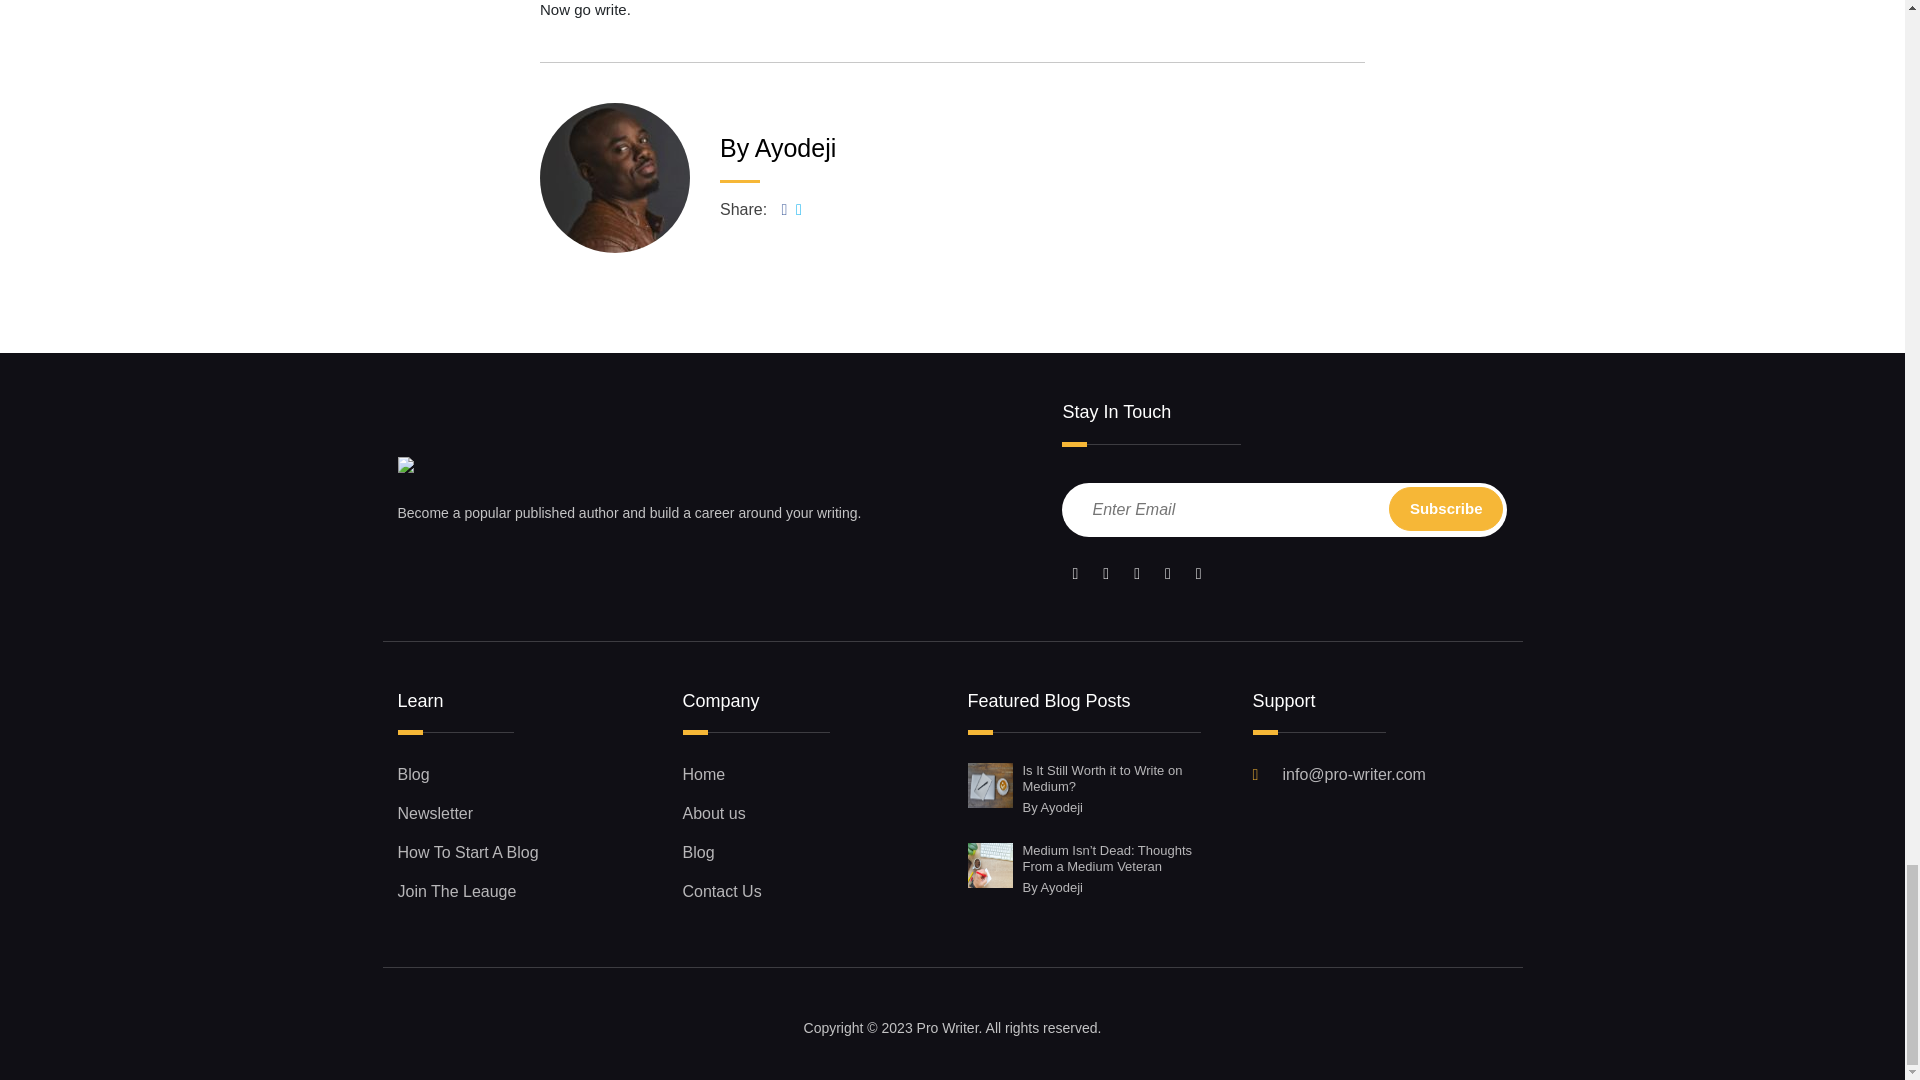 The width and height of the screenshot is (1920, 1080). Describe the element at coordinates (808, 774) in the screenshot. I see `Home` at that location.